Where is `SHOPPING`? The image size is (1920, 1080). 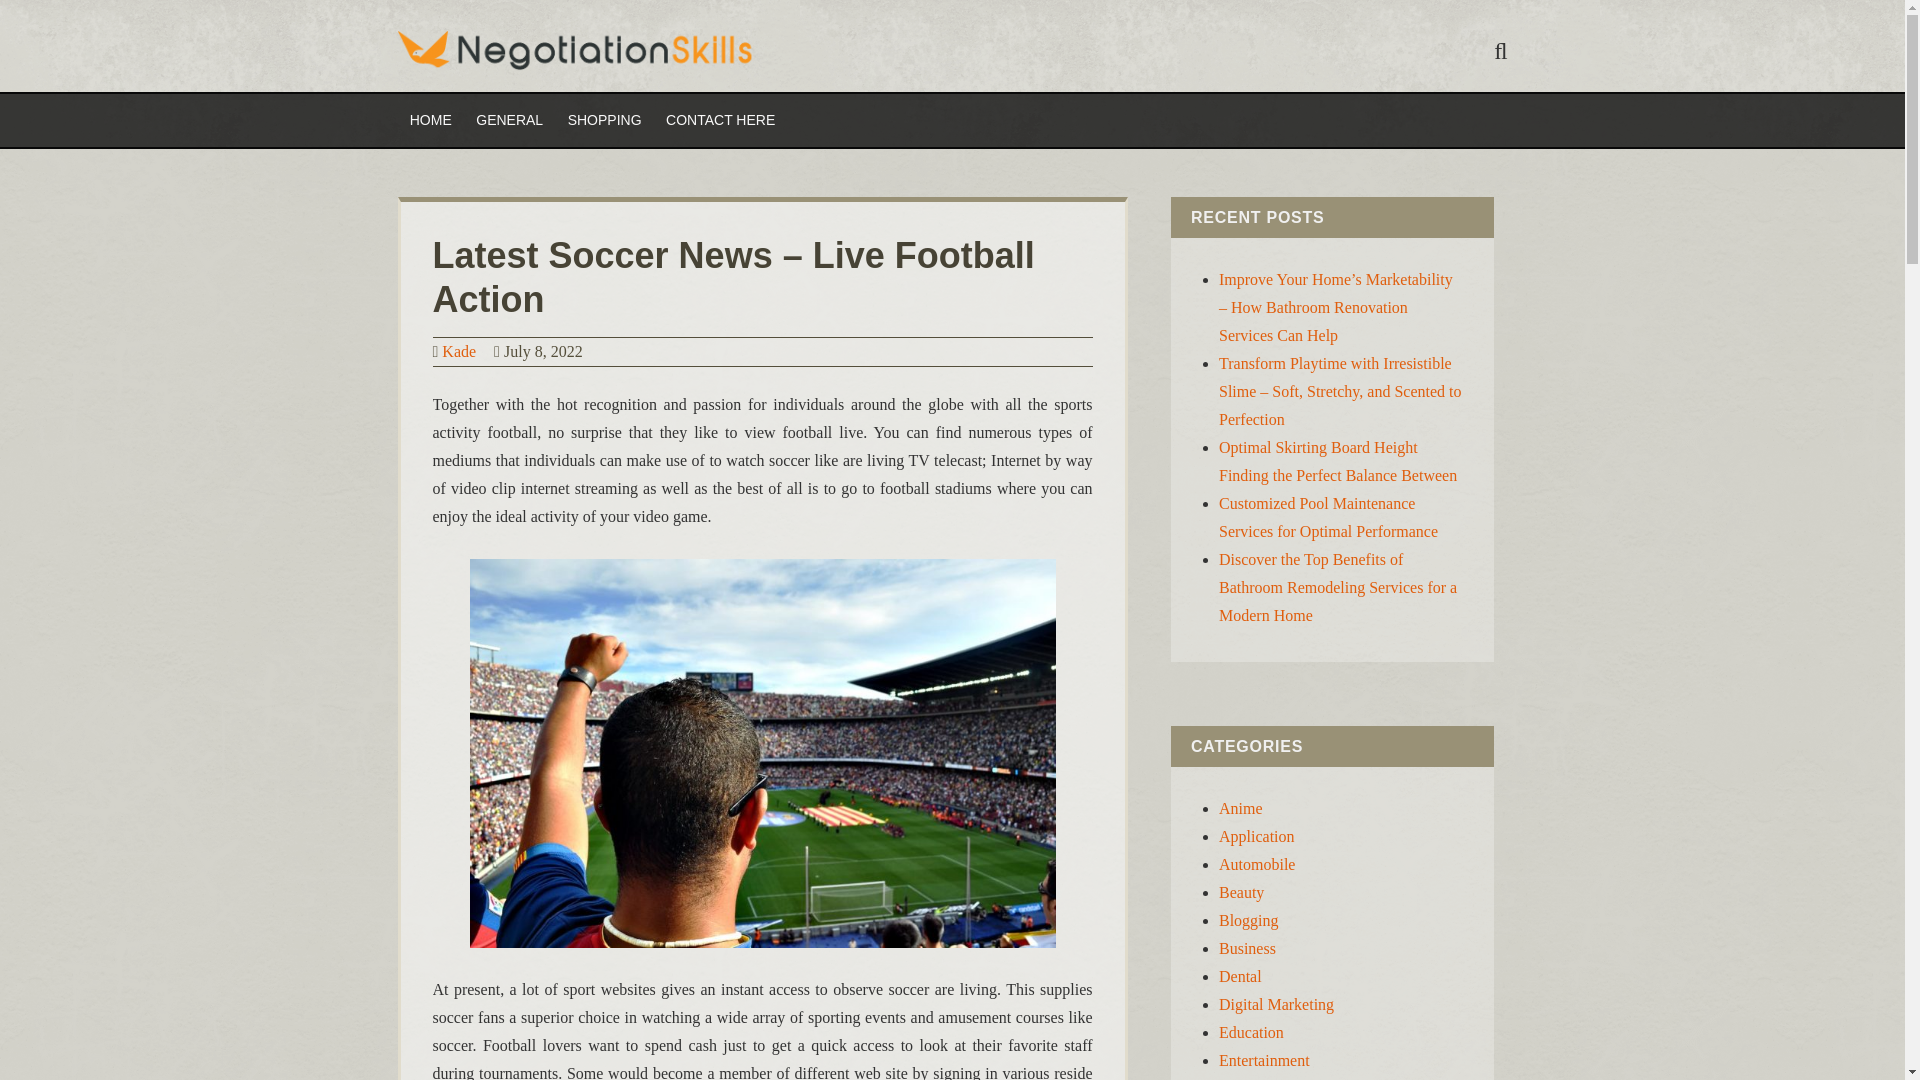 SHOPPING is located at coordinates (603, 120).